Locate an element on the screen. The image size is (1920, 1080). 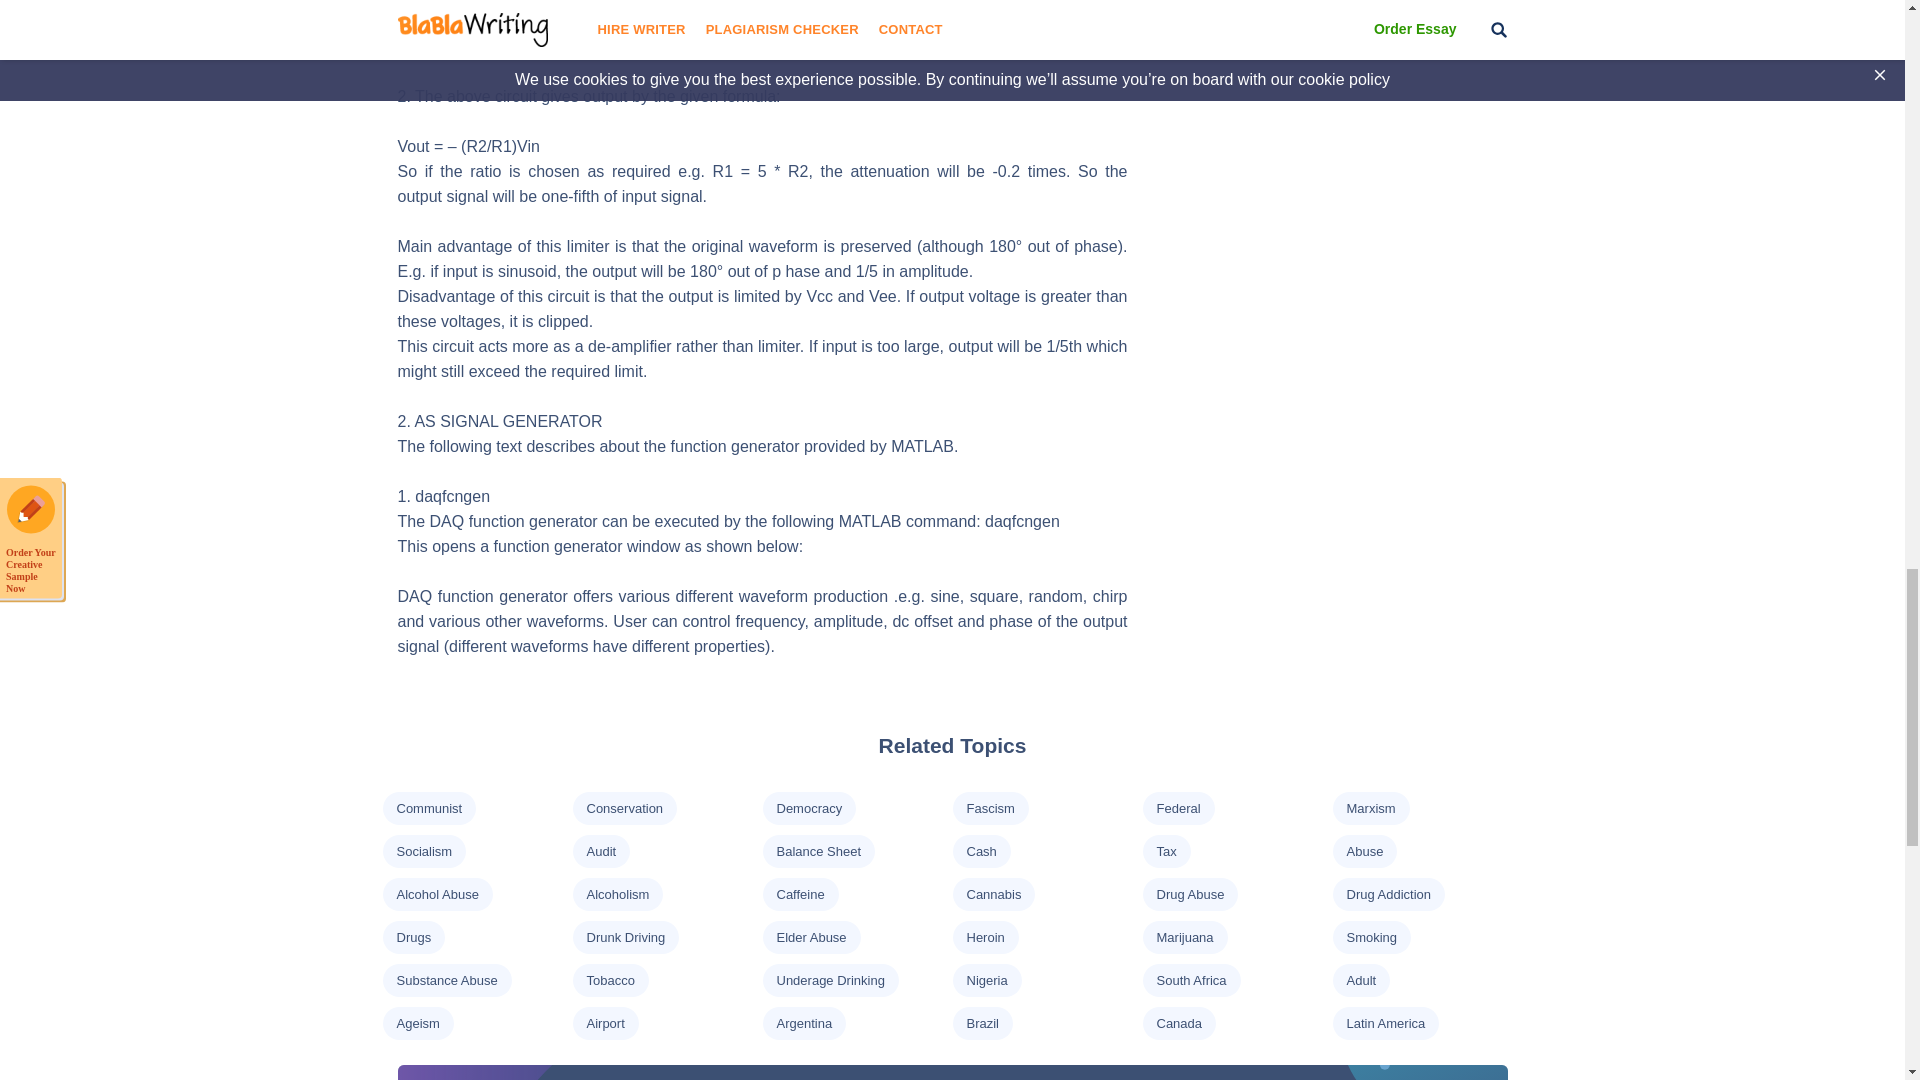
Democracy is located at coordinates (808, 808).